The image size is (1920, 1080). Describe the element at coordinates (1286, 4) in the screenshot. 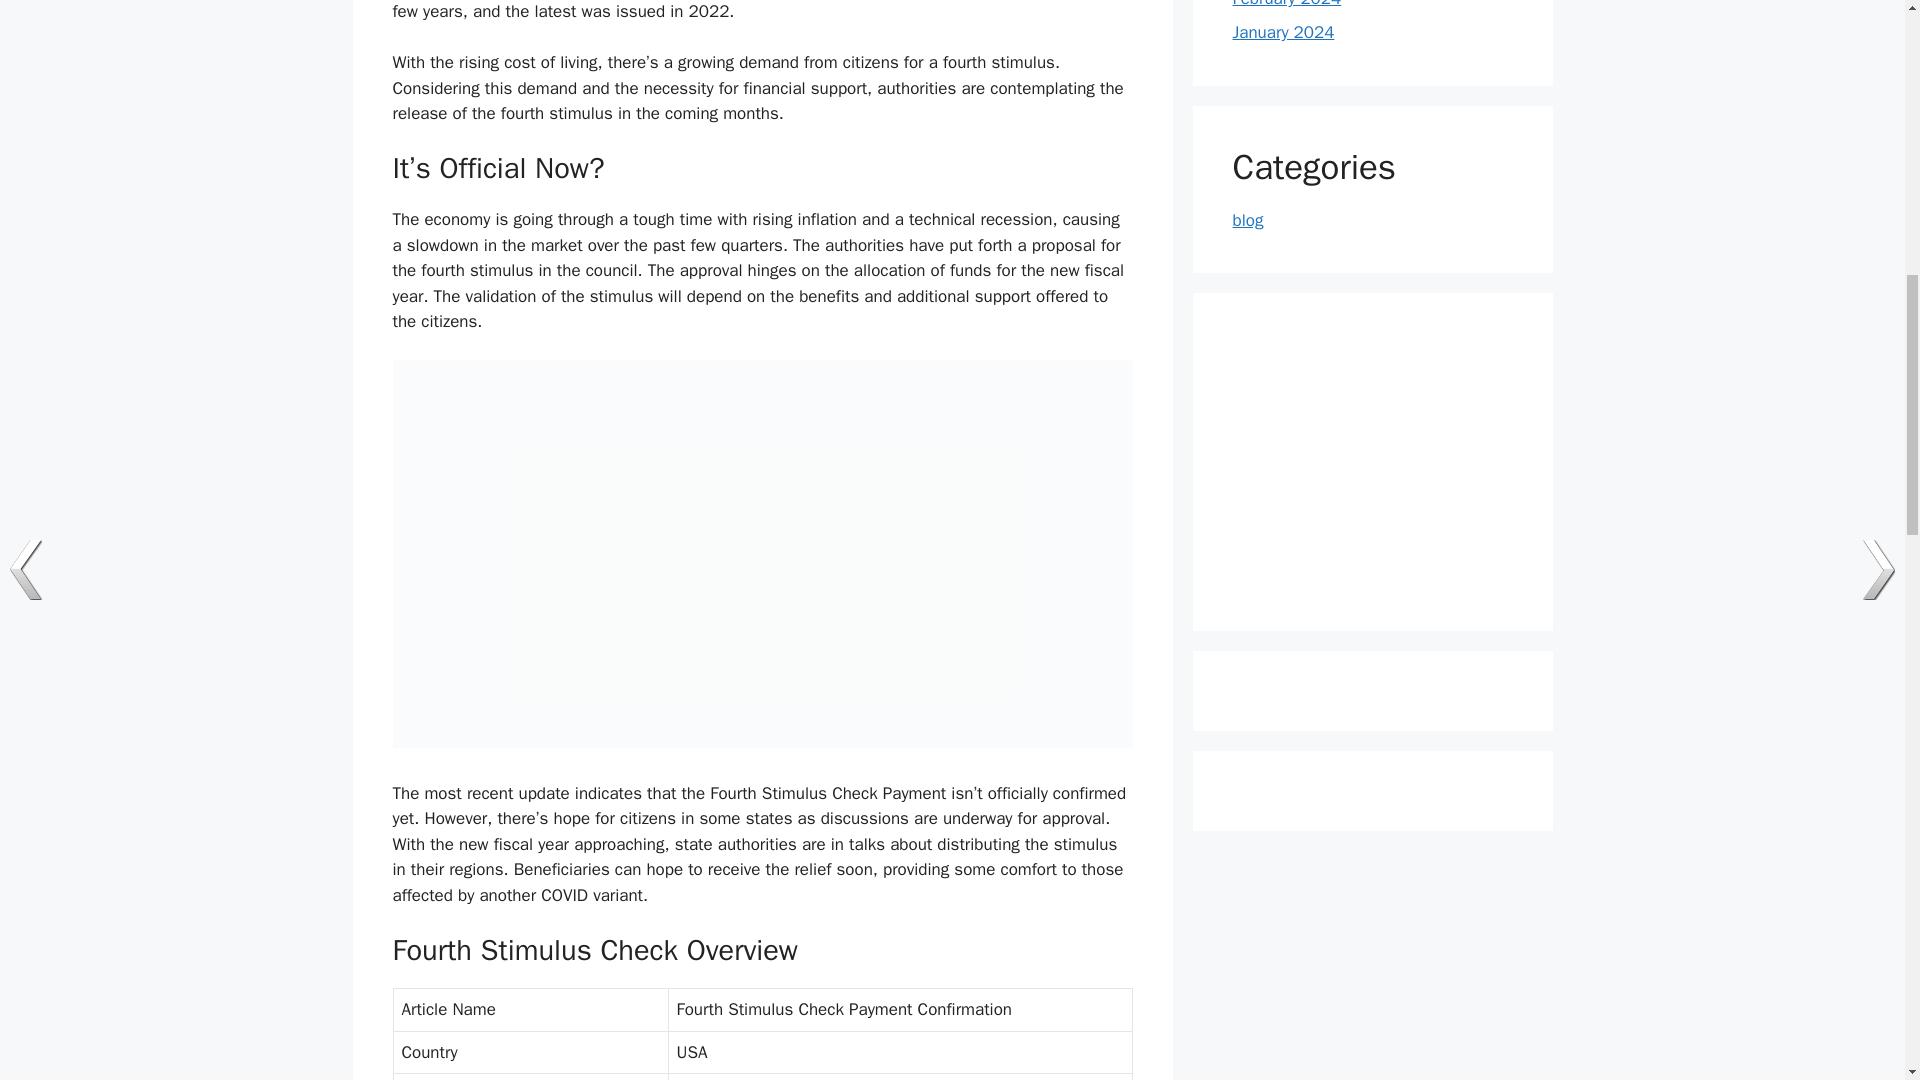

I see `February 2024` at that location.